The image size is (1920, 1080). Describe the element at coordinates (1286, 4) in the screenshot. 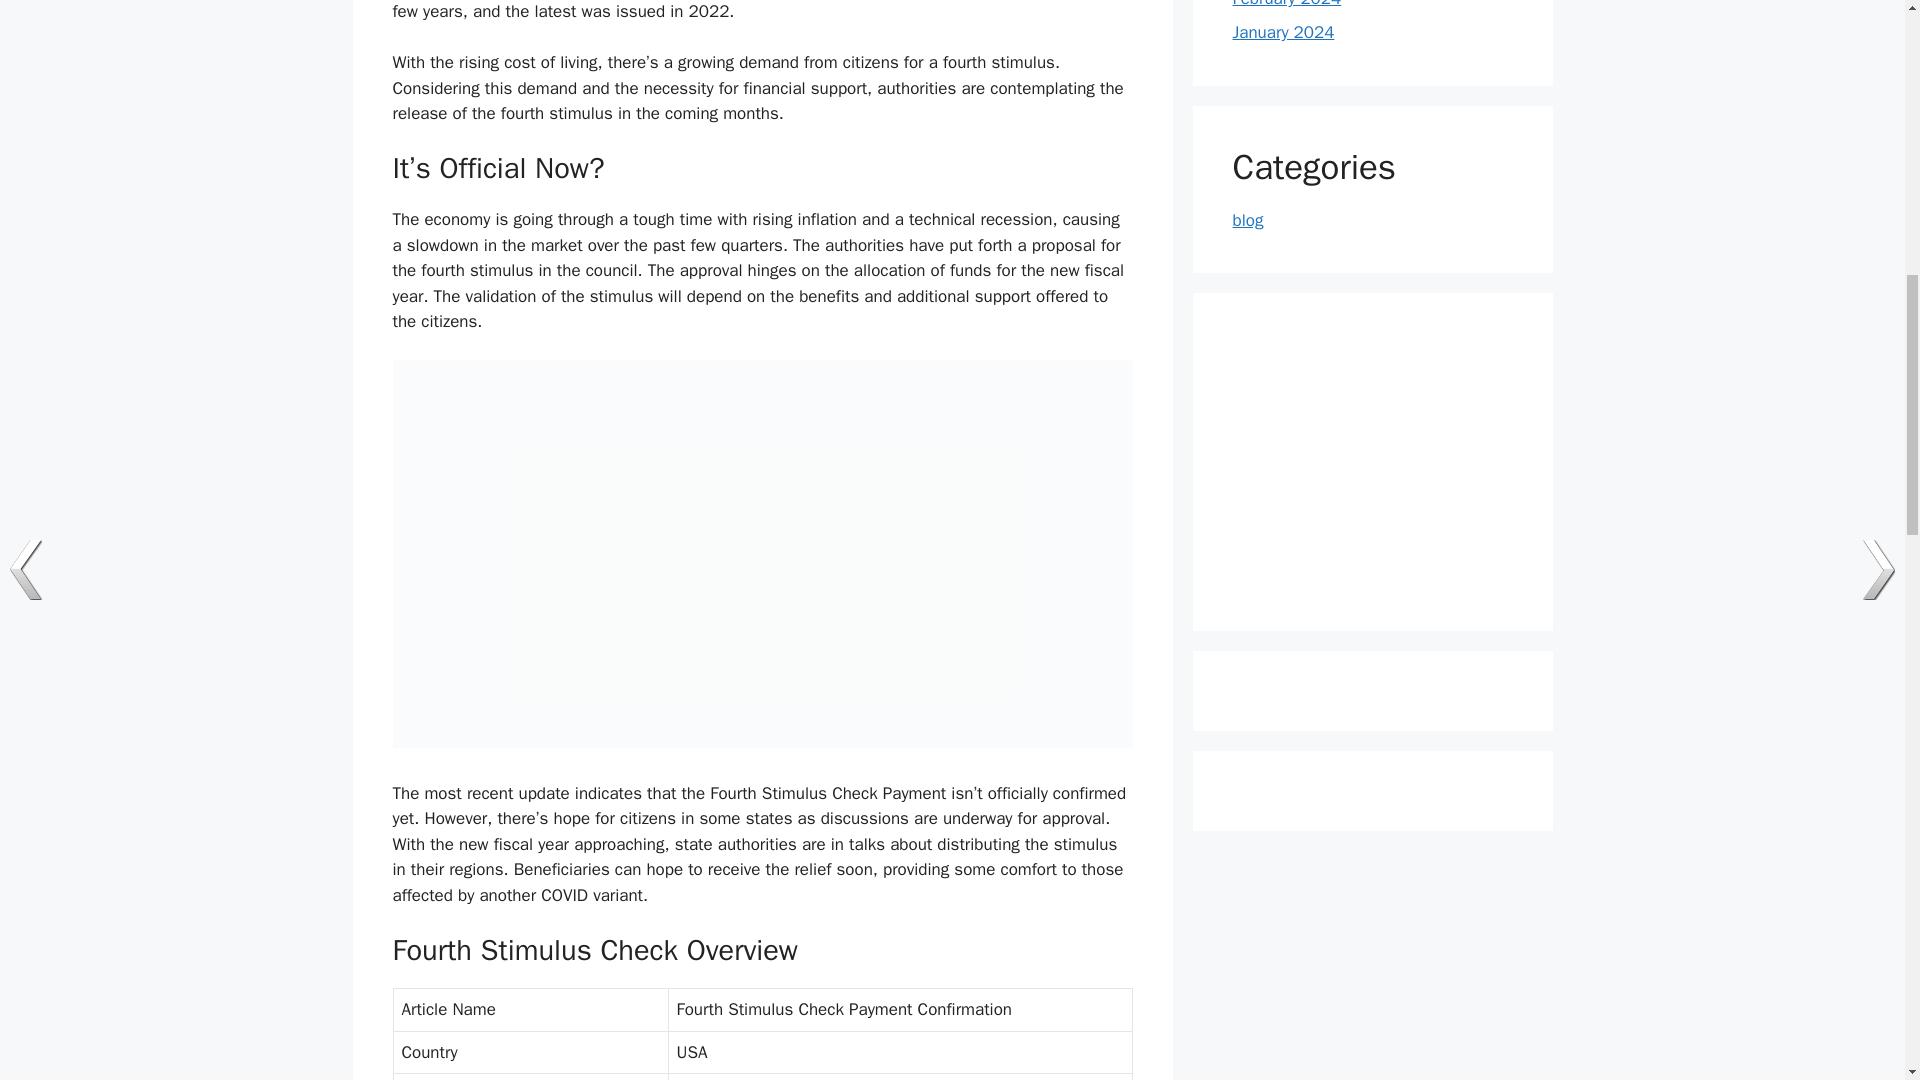

I see `February 2024` at that location.